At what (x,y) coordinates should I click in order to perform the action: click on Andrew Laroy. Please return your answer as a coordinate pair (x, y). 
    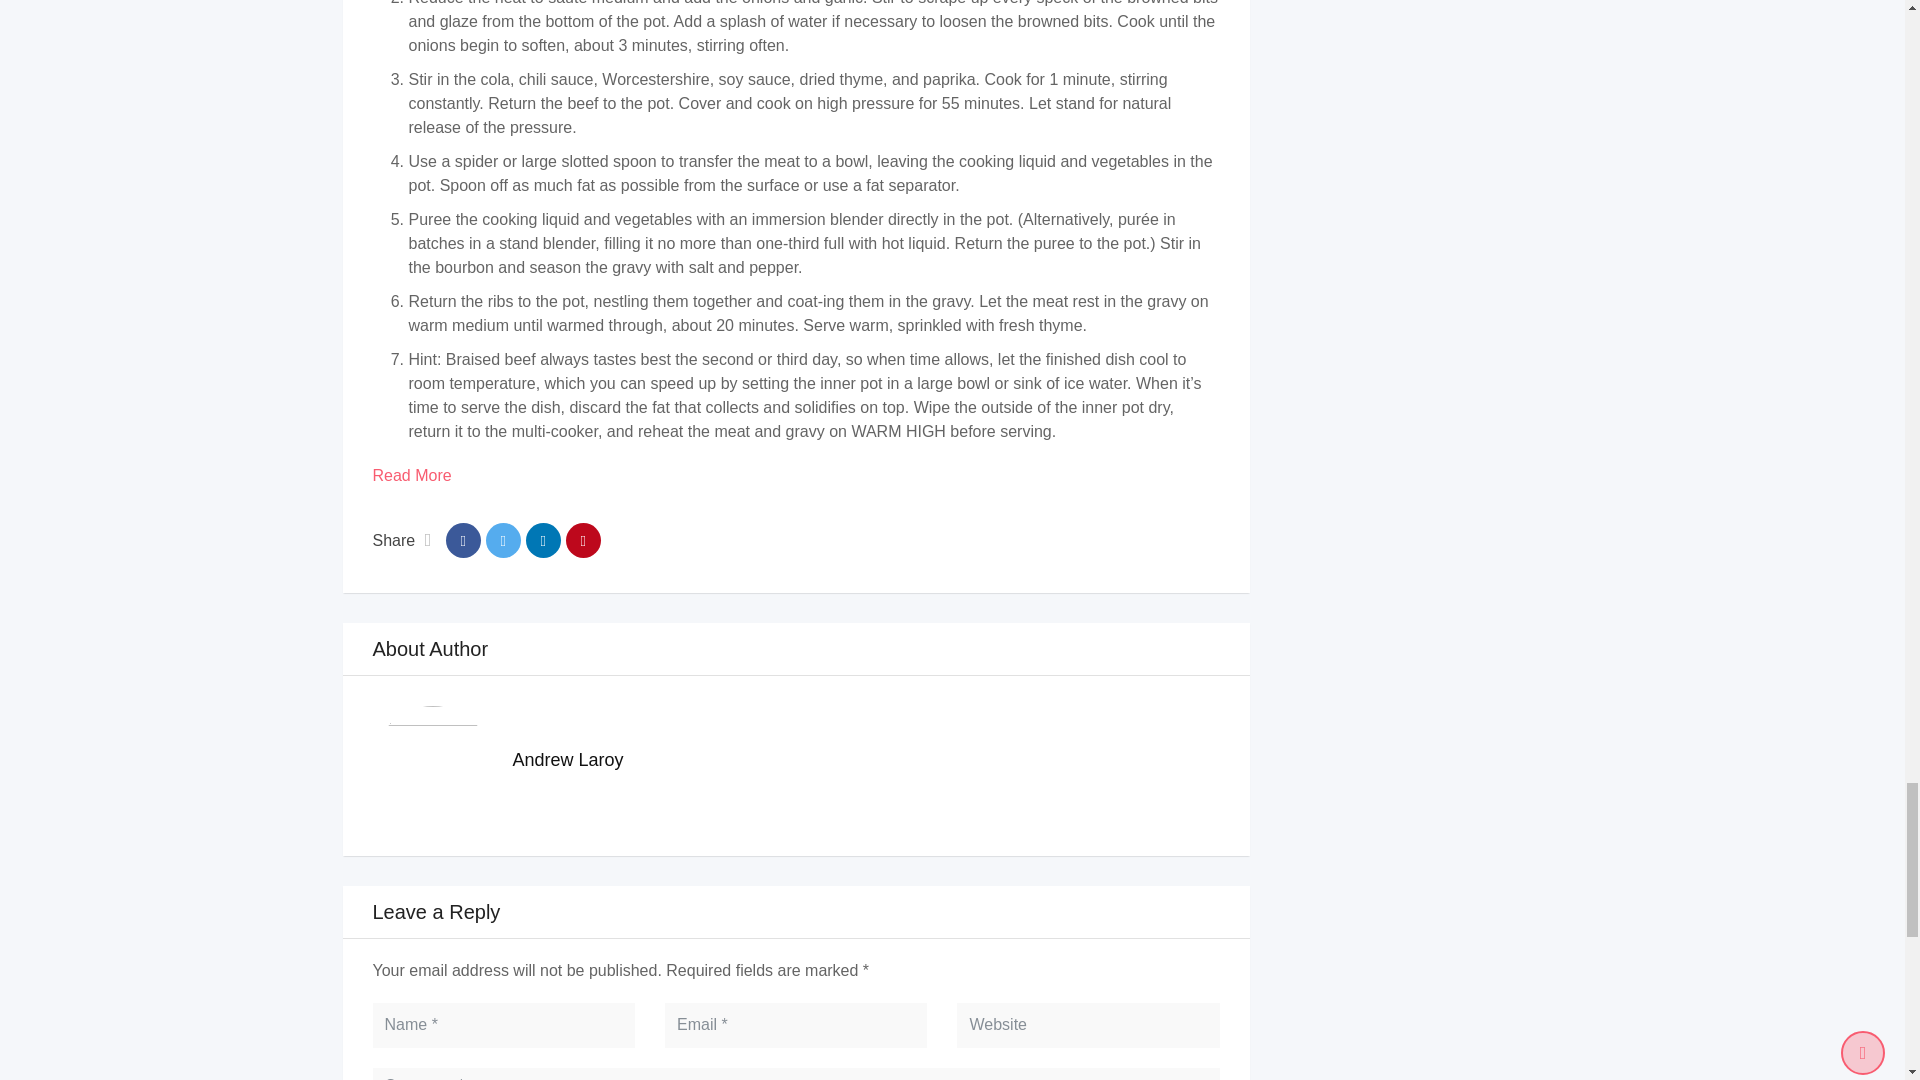
    Looking at the image, I should click on (567, 760).